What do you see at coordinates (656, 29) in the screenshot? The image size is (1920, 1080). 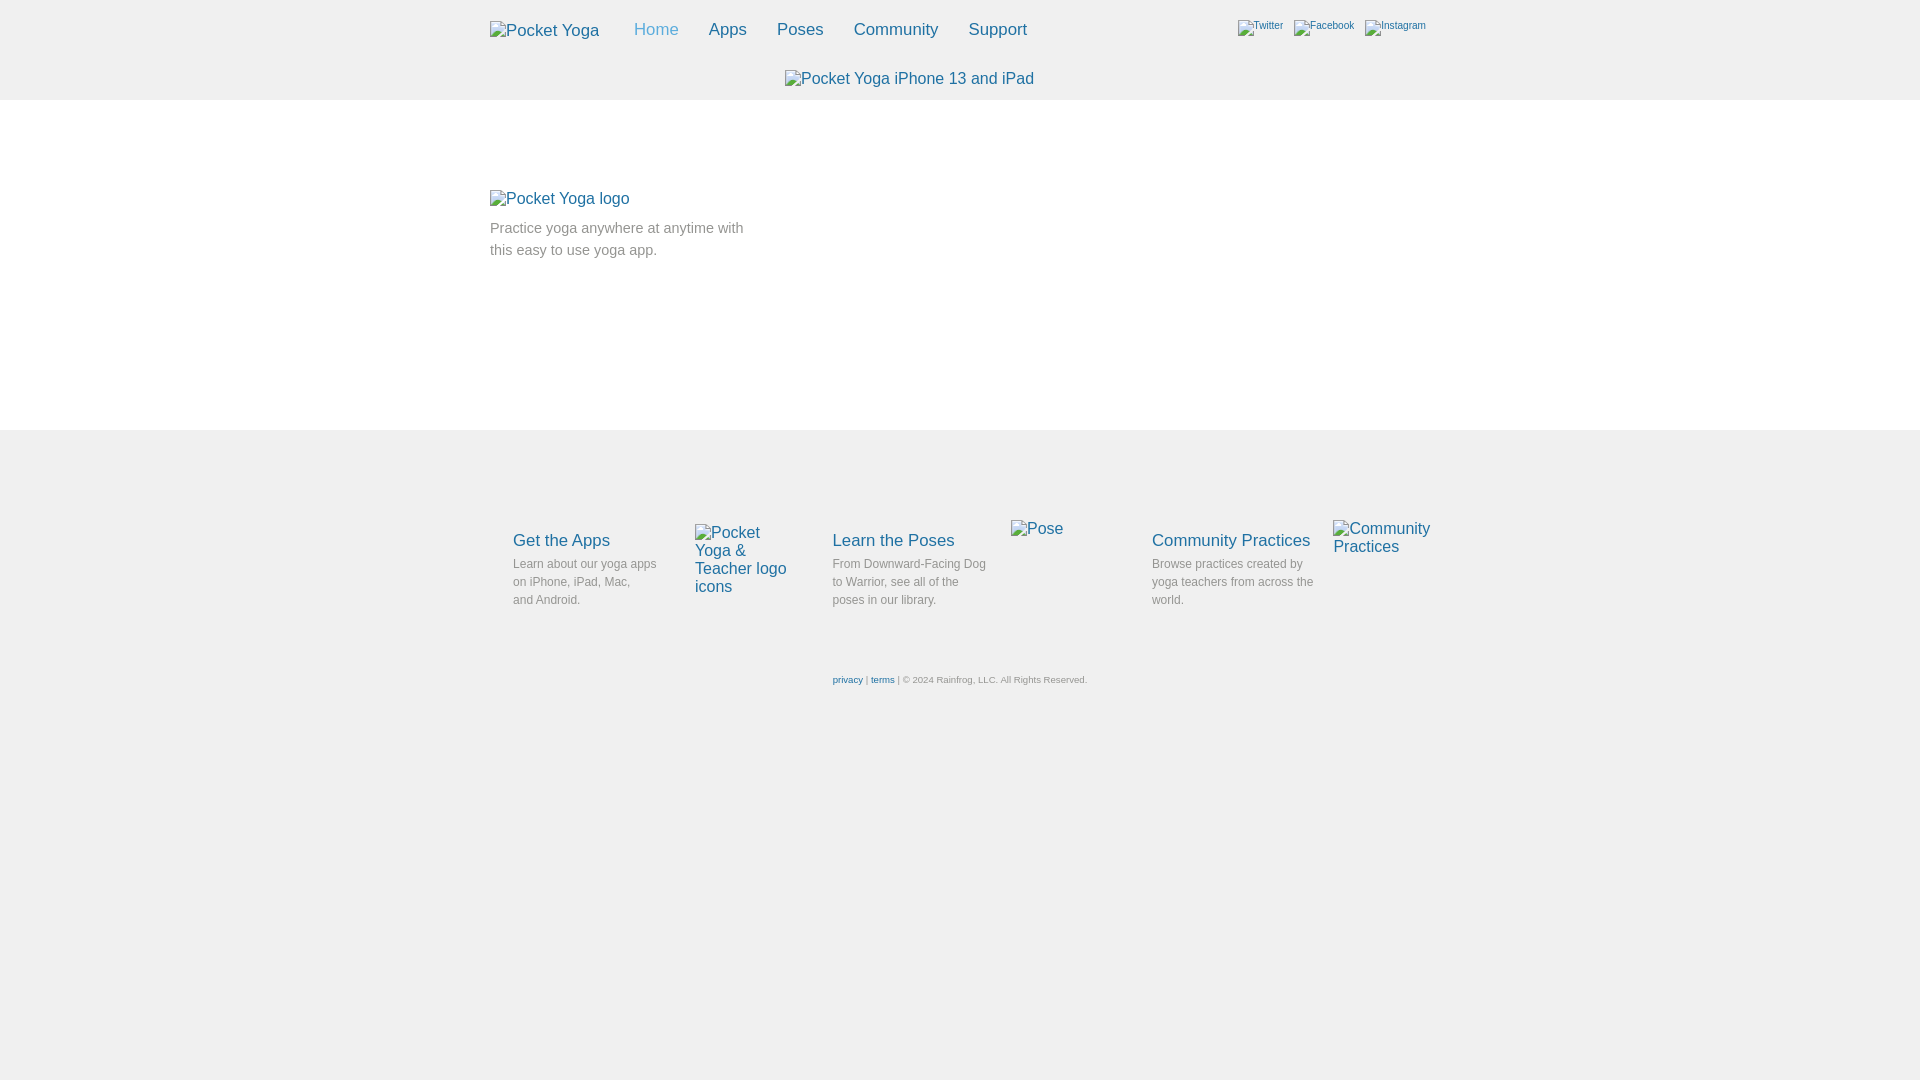 I see `Home` at bounding box center [656, 29].